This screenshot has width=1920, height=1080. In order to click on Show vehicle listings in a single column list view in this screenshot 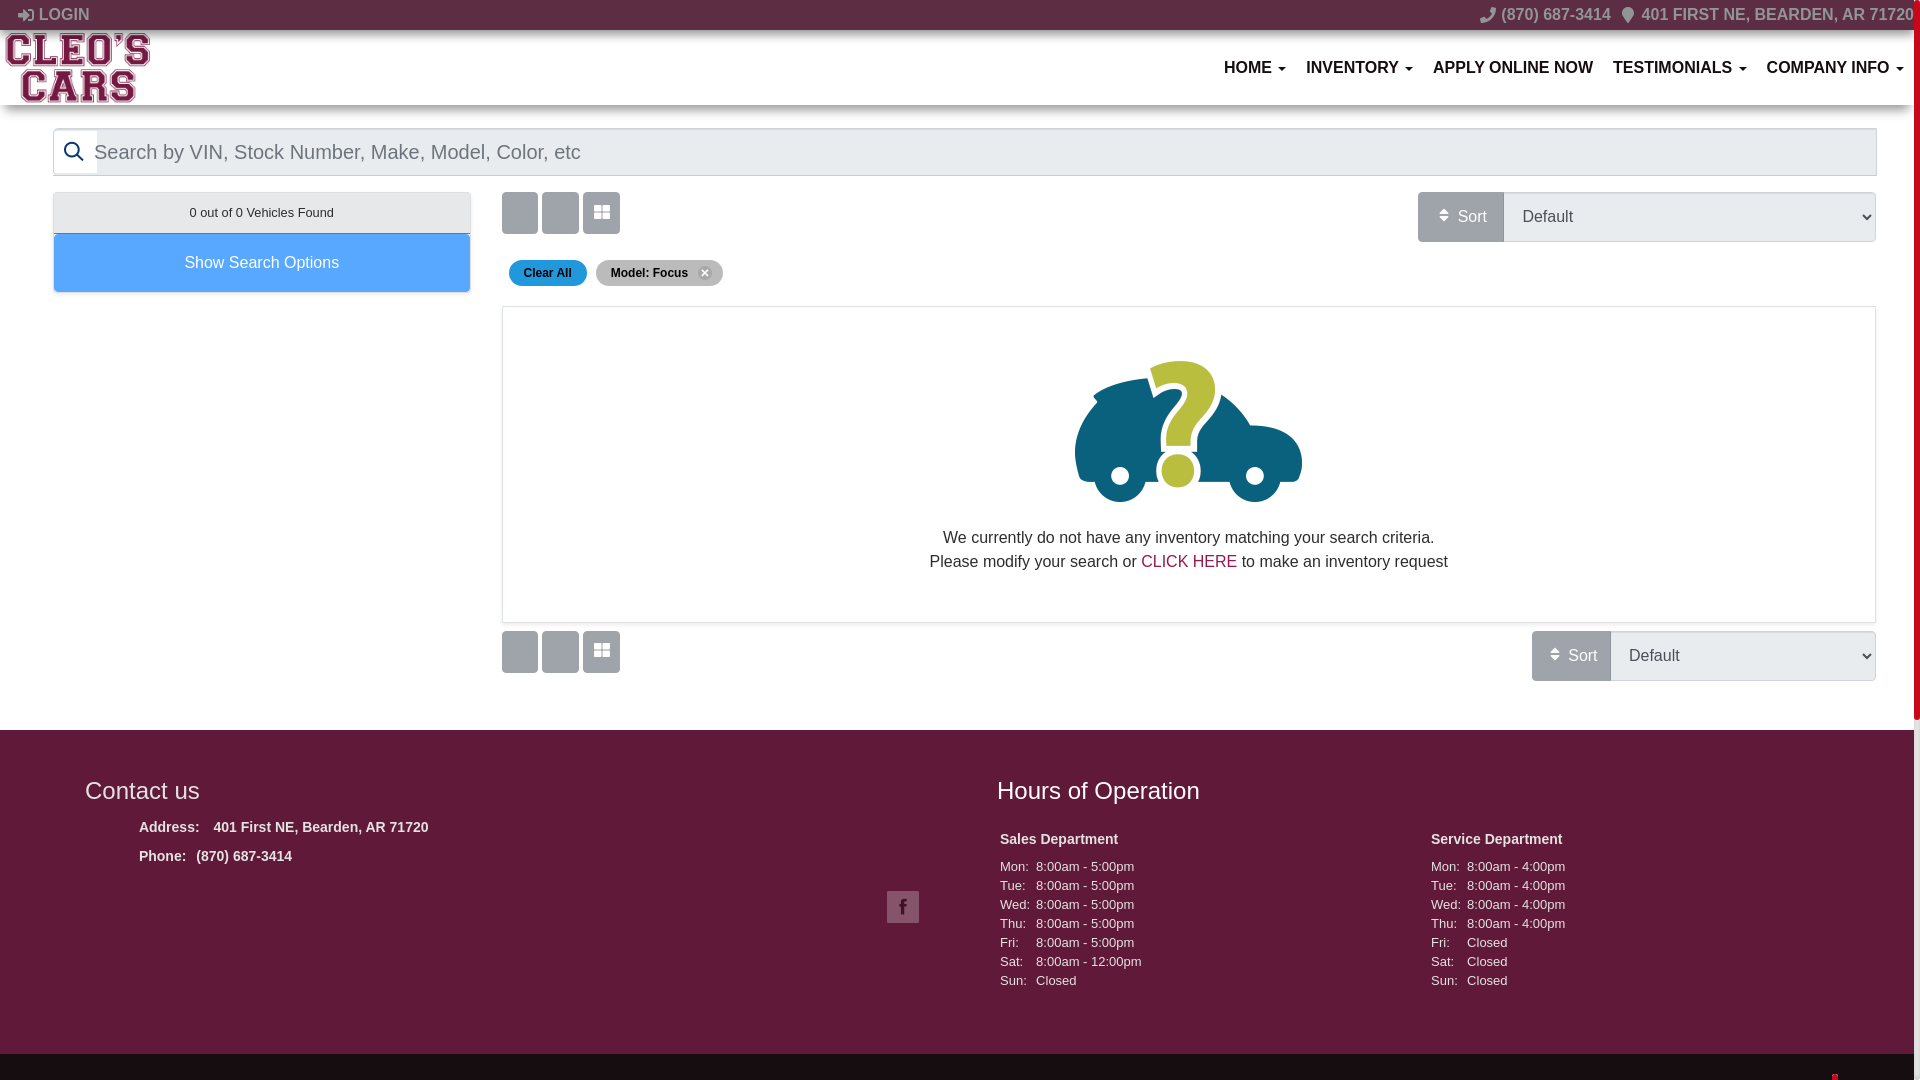, I will do `click(519, 213)`.